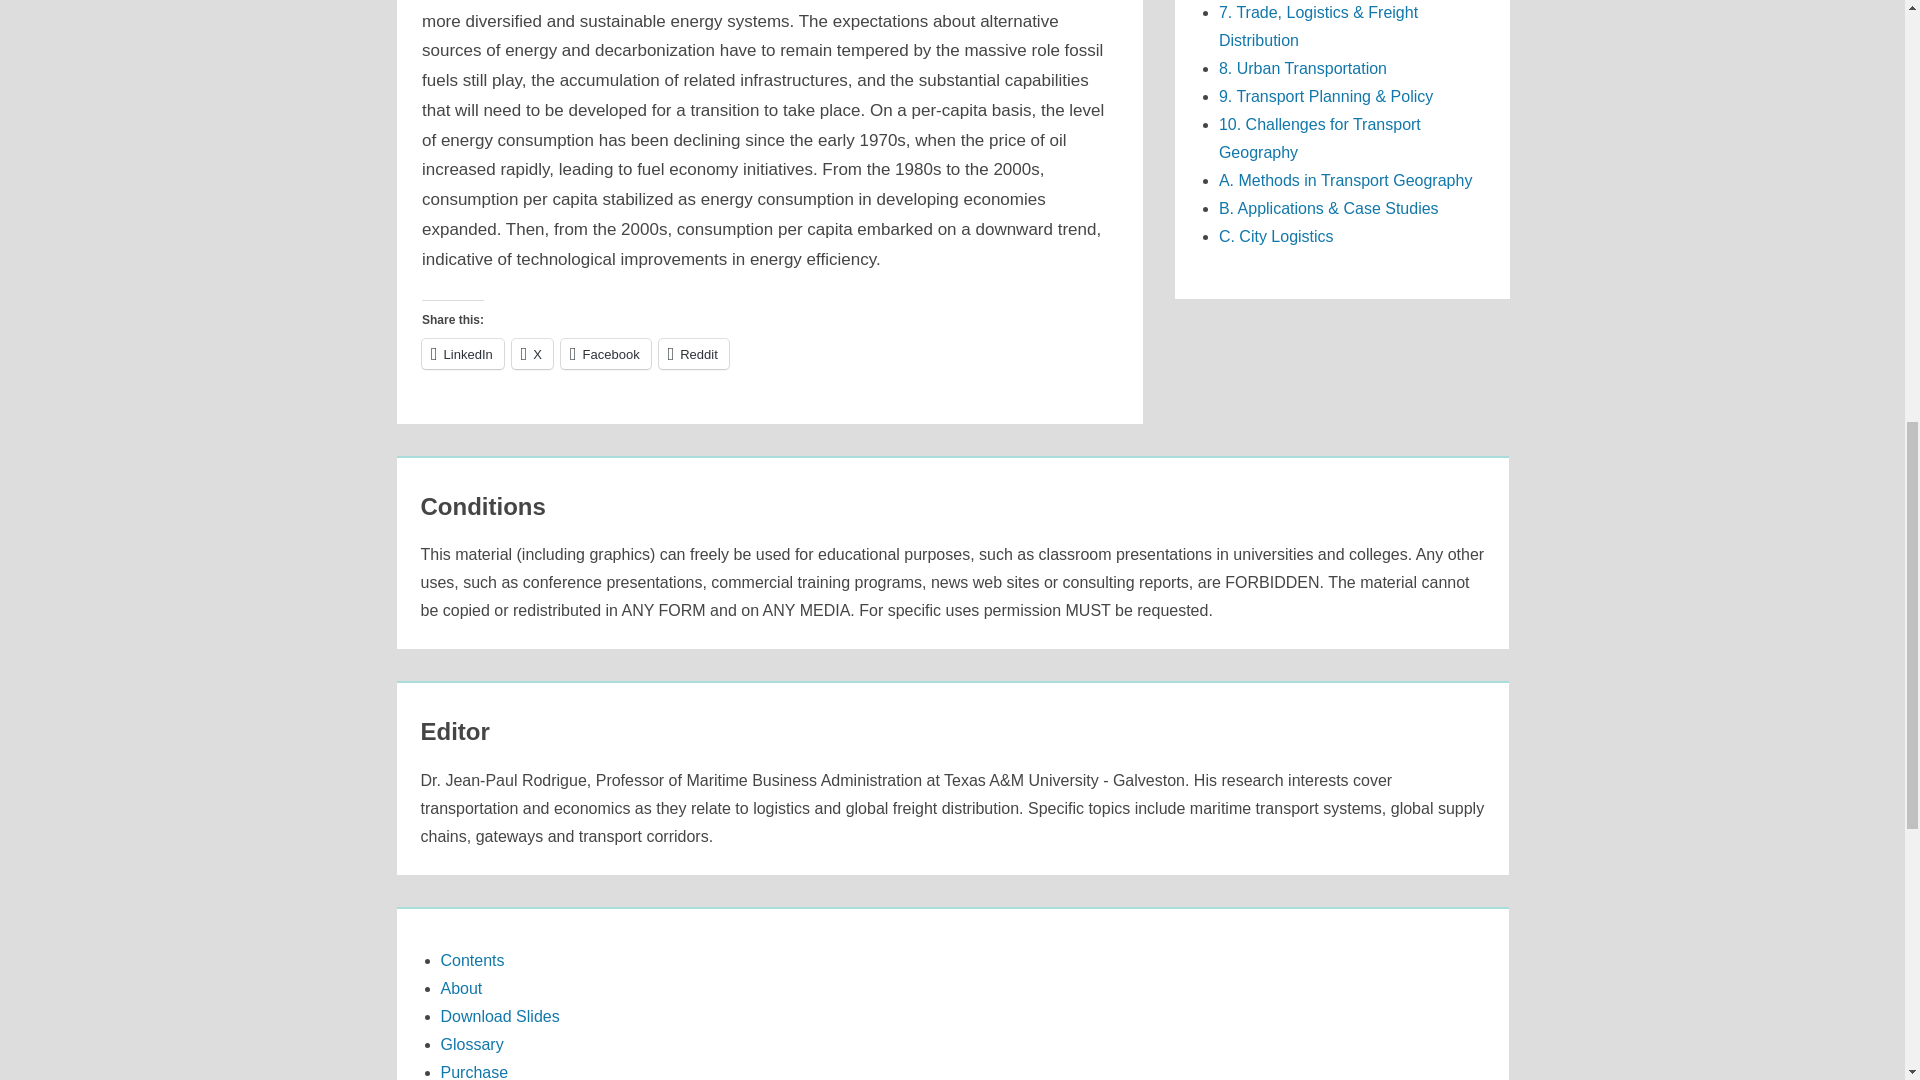 Image resolution: width=1920 pixels, height=1080 pixels. I want to click on LinkedIn, so click(462, 354).